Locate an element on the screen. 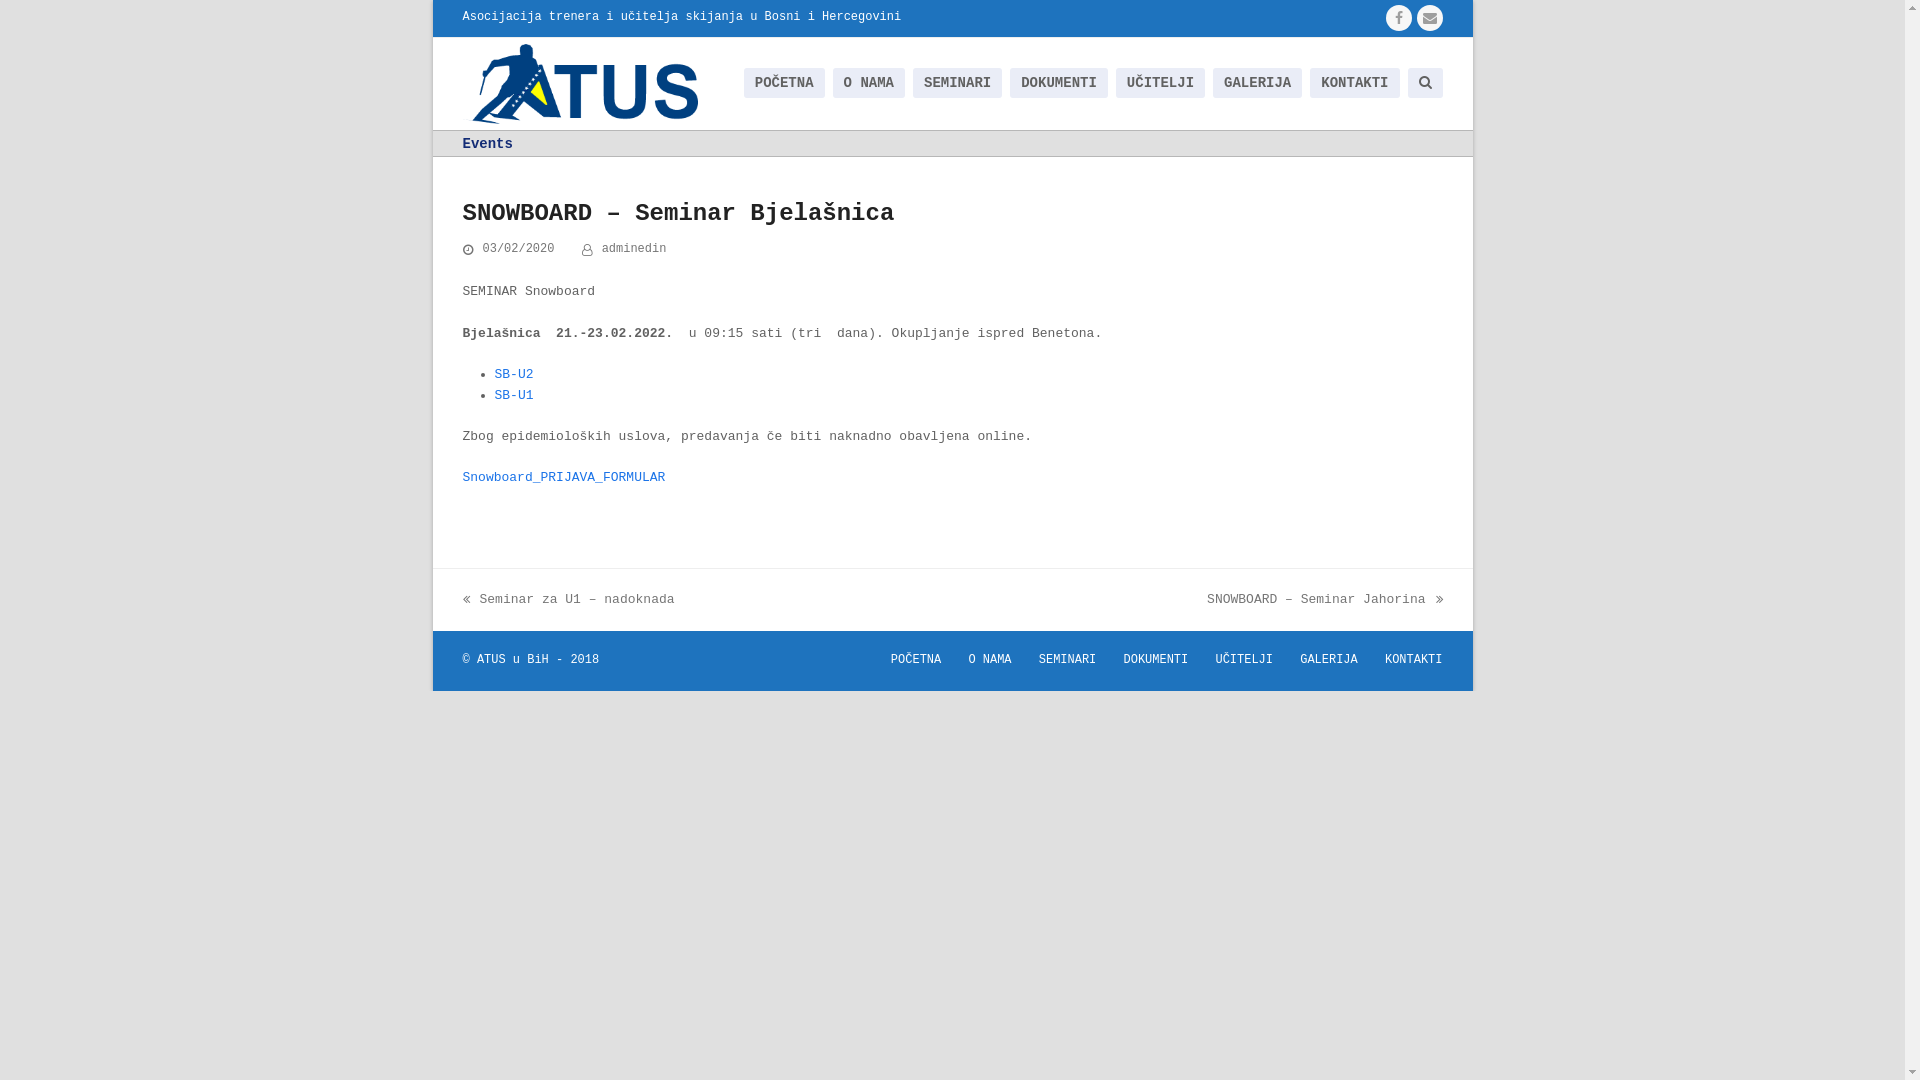 This screenshot has height=1080, width=1920. GALERIJA is located at coordinates (1329, 660).